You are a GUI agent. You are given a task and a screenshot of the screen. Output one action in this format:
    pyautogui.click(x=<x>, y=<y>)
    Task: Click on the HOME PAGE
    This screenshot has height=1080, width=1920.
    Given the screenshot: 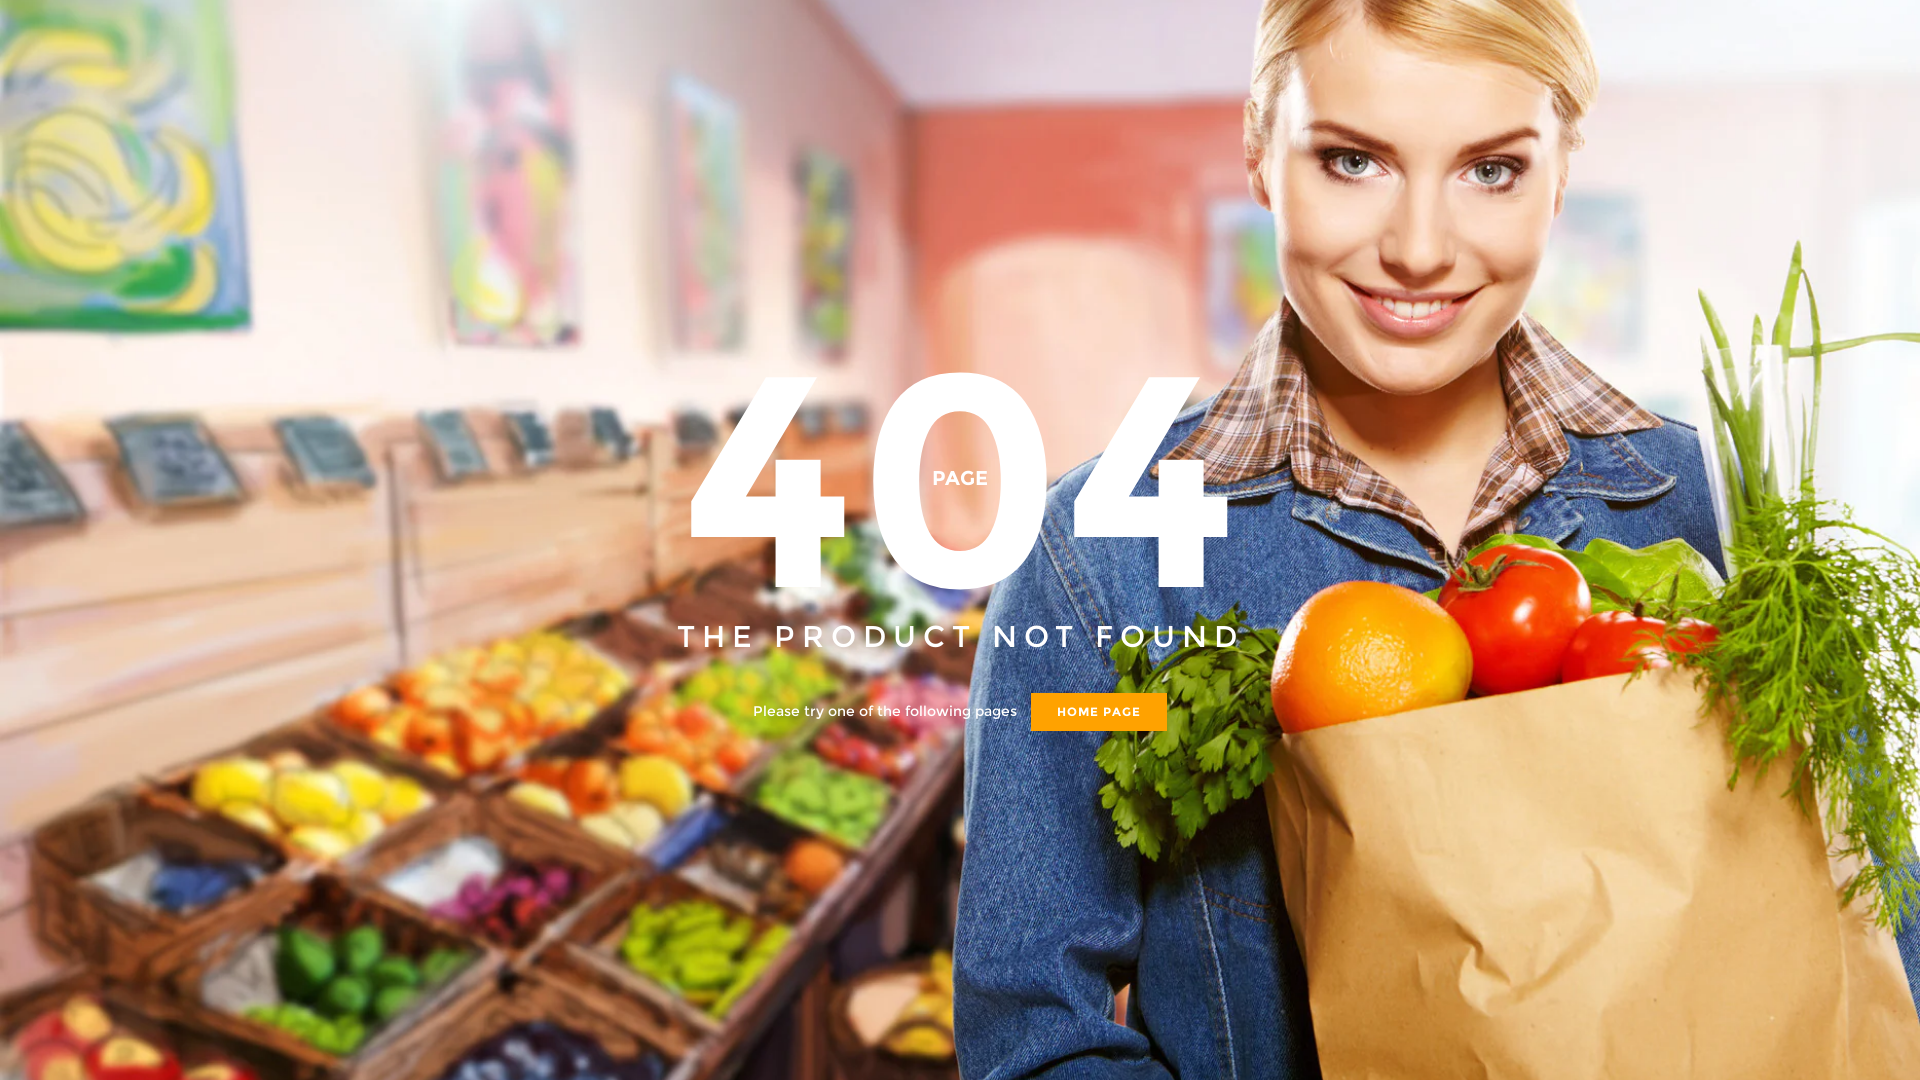 What is the action you would take?
    pyautogui.click(x=1099, y=711)
    